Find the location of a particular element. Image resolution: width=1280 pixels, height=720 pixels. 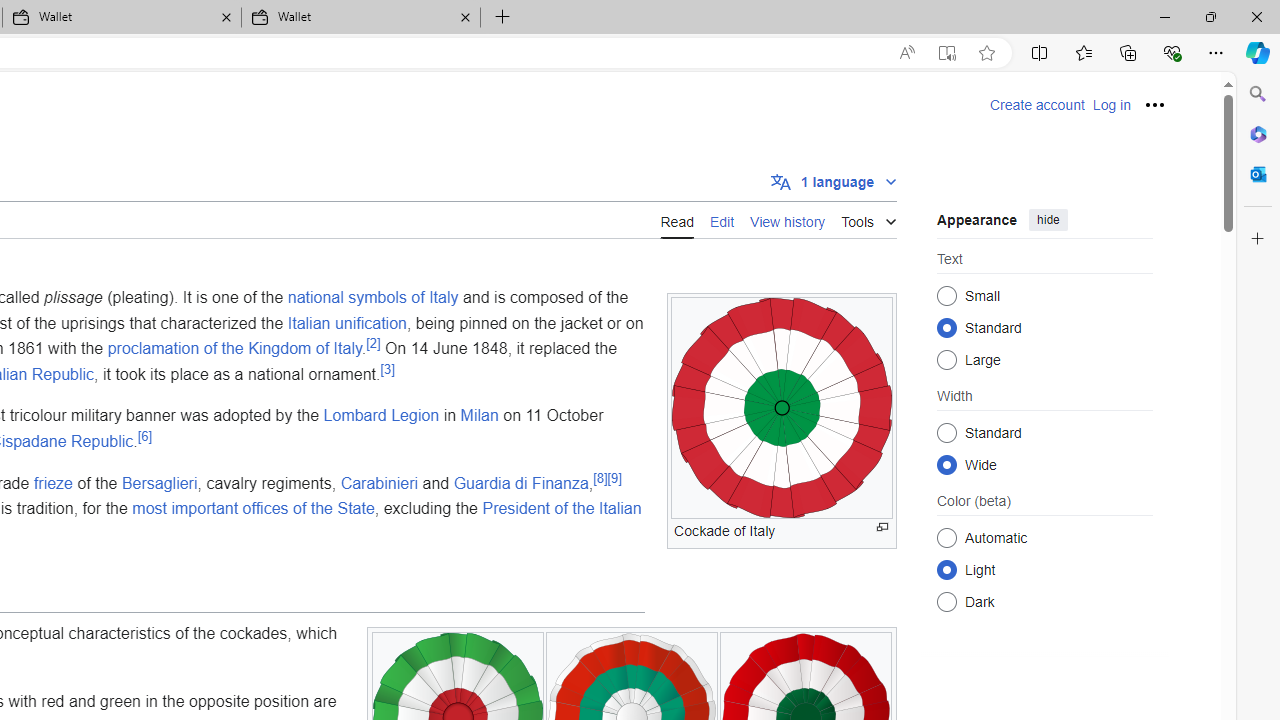

Edit is located at coordinates (722, 219).